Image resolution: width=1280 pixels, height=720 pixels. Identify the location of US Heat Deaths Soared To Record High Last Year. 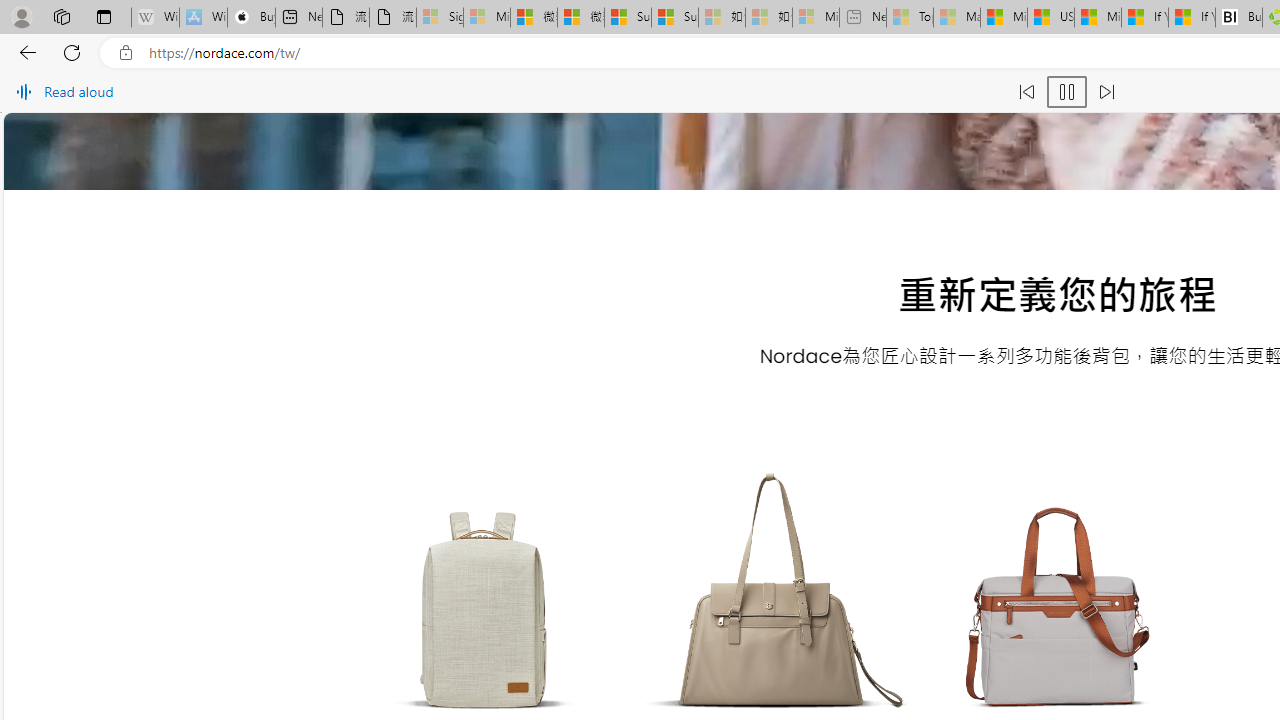
(1050, 18).